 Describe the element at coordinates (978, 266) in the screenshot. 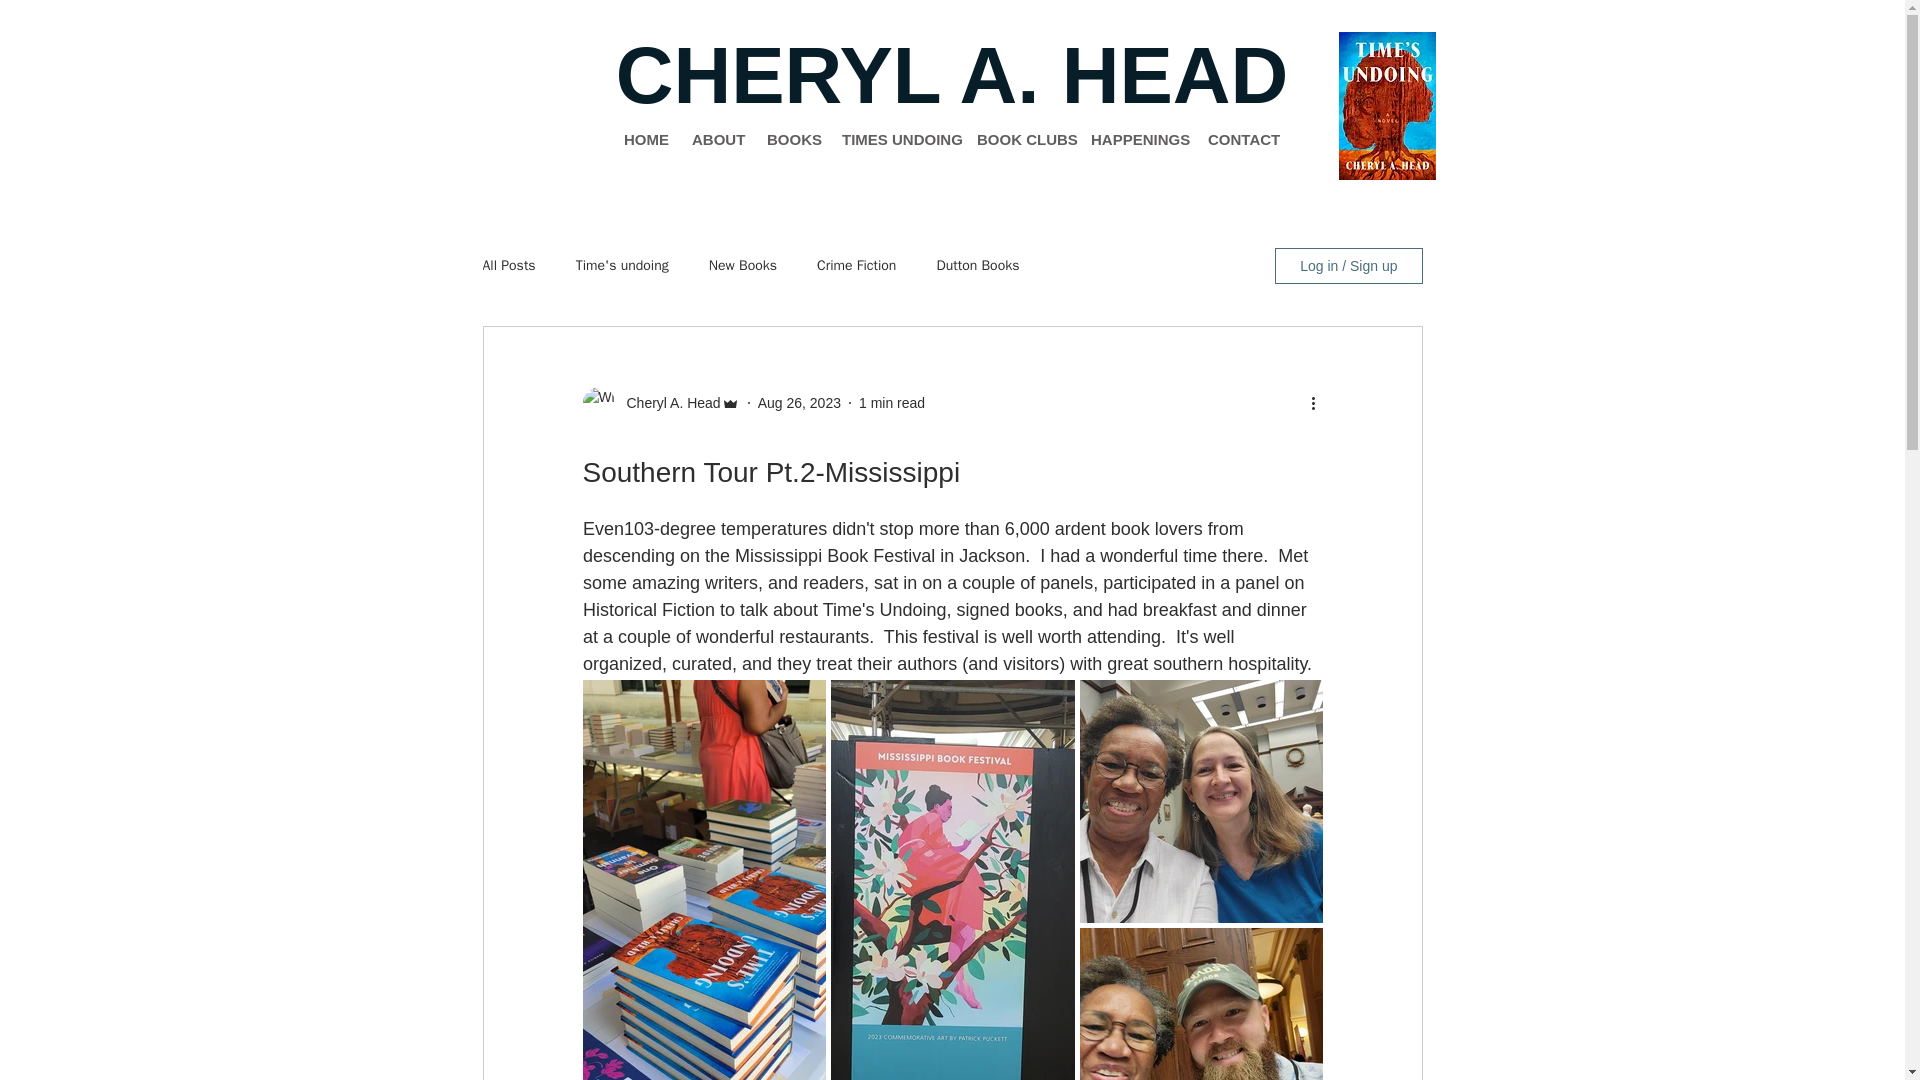

I see `Dutton Books` at that location.